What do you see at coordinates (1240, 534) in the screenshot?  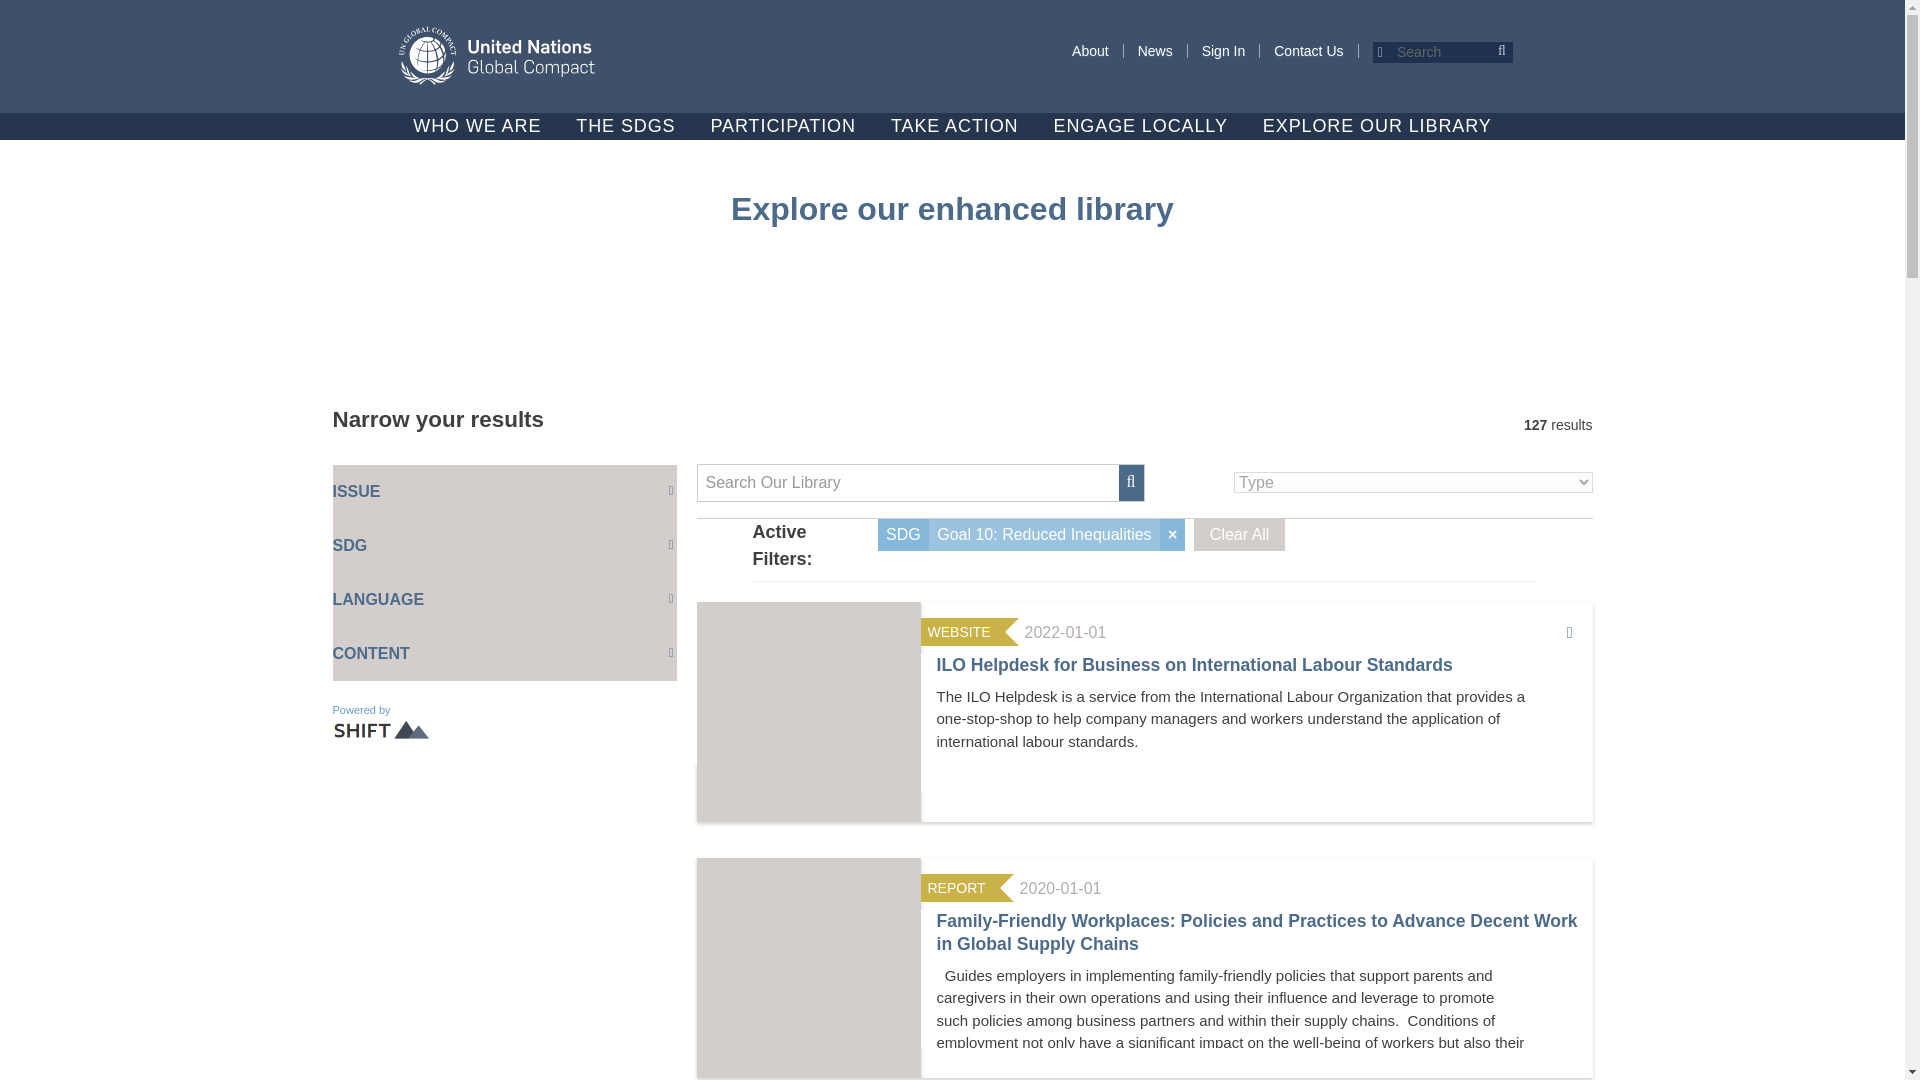 I see `Clear All` at bounding box center [1240, 534].